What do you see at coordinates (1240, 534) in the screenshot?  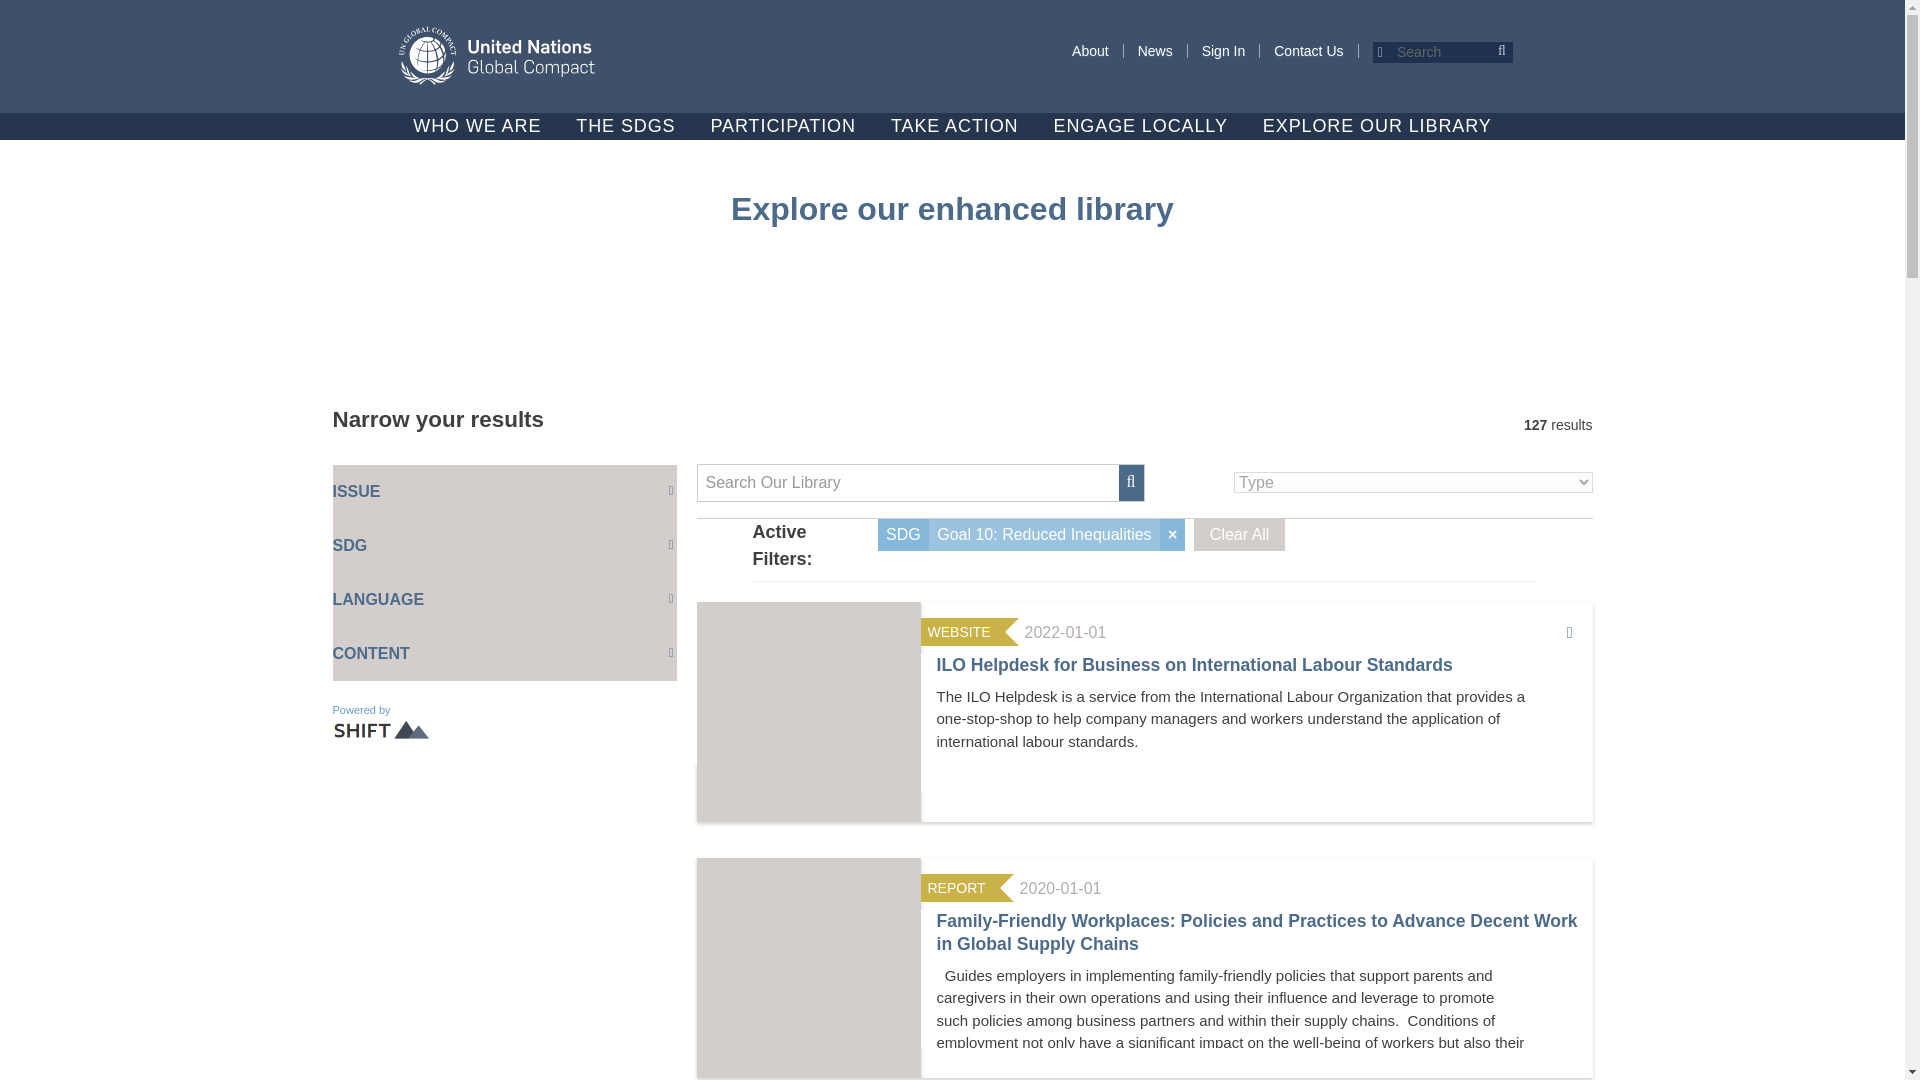 I see `Clear All` at bounding box center [1240, 534].